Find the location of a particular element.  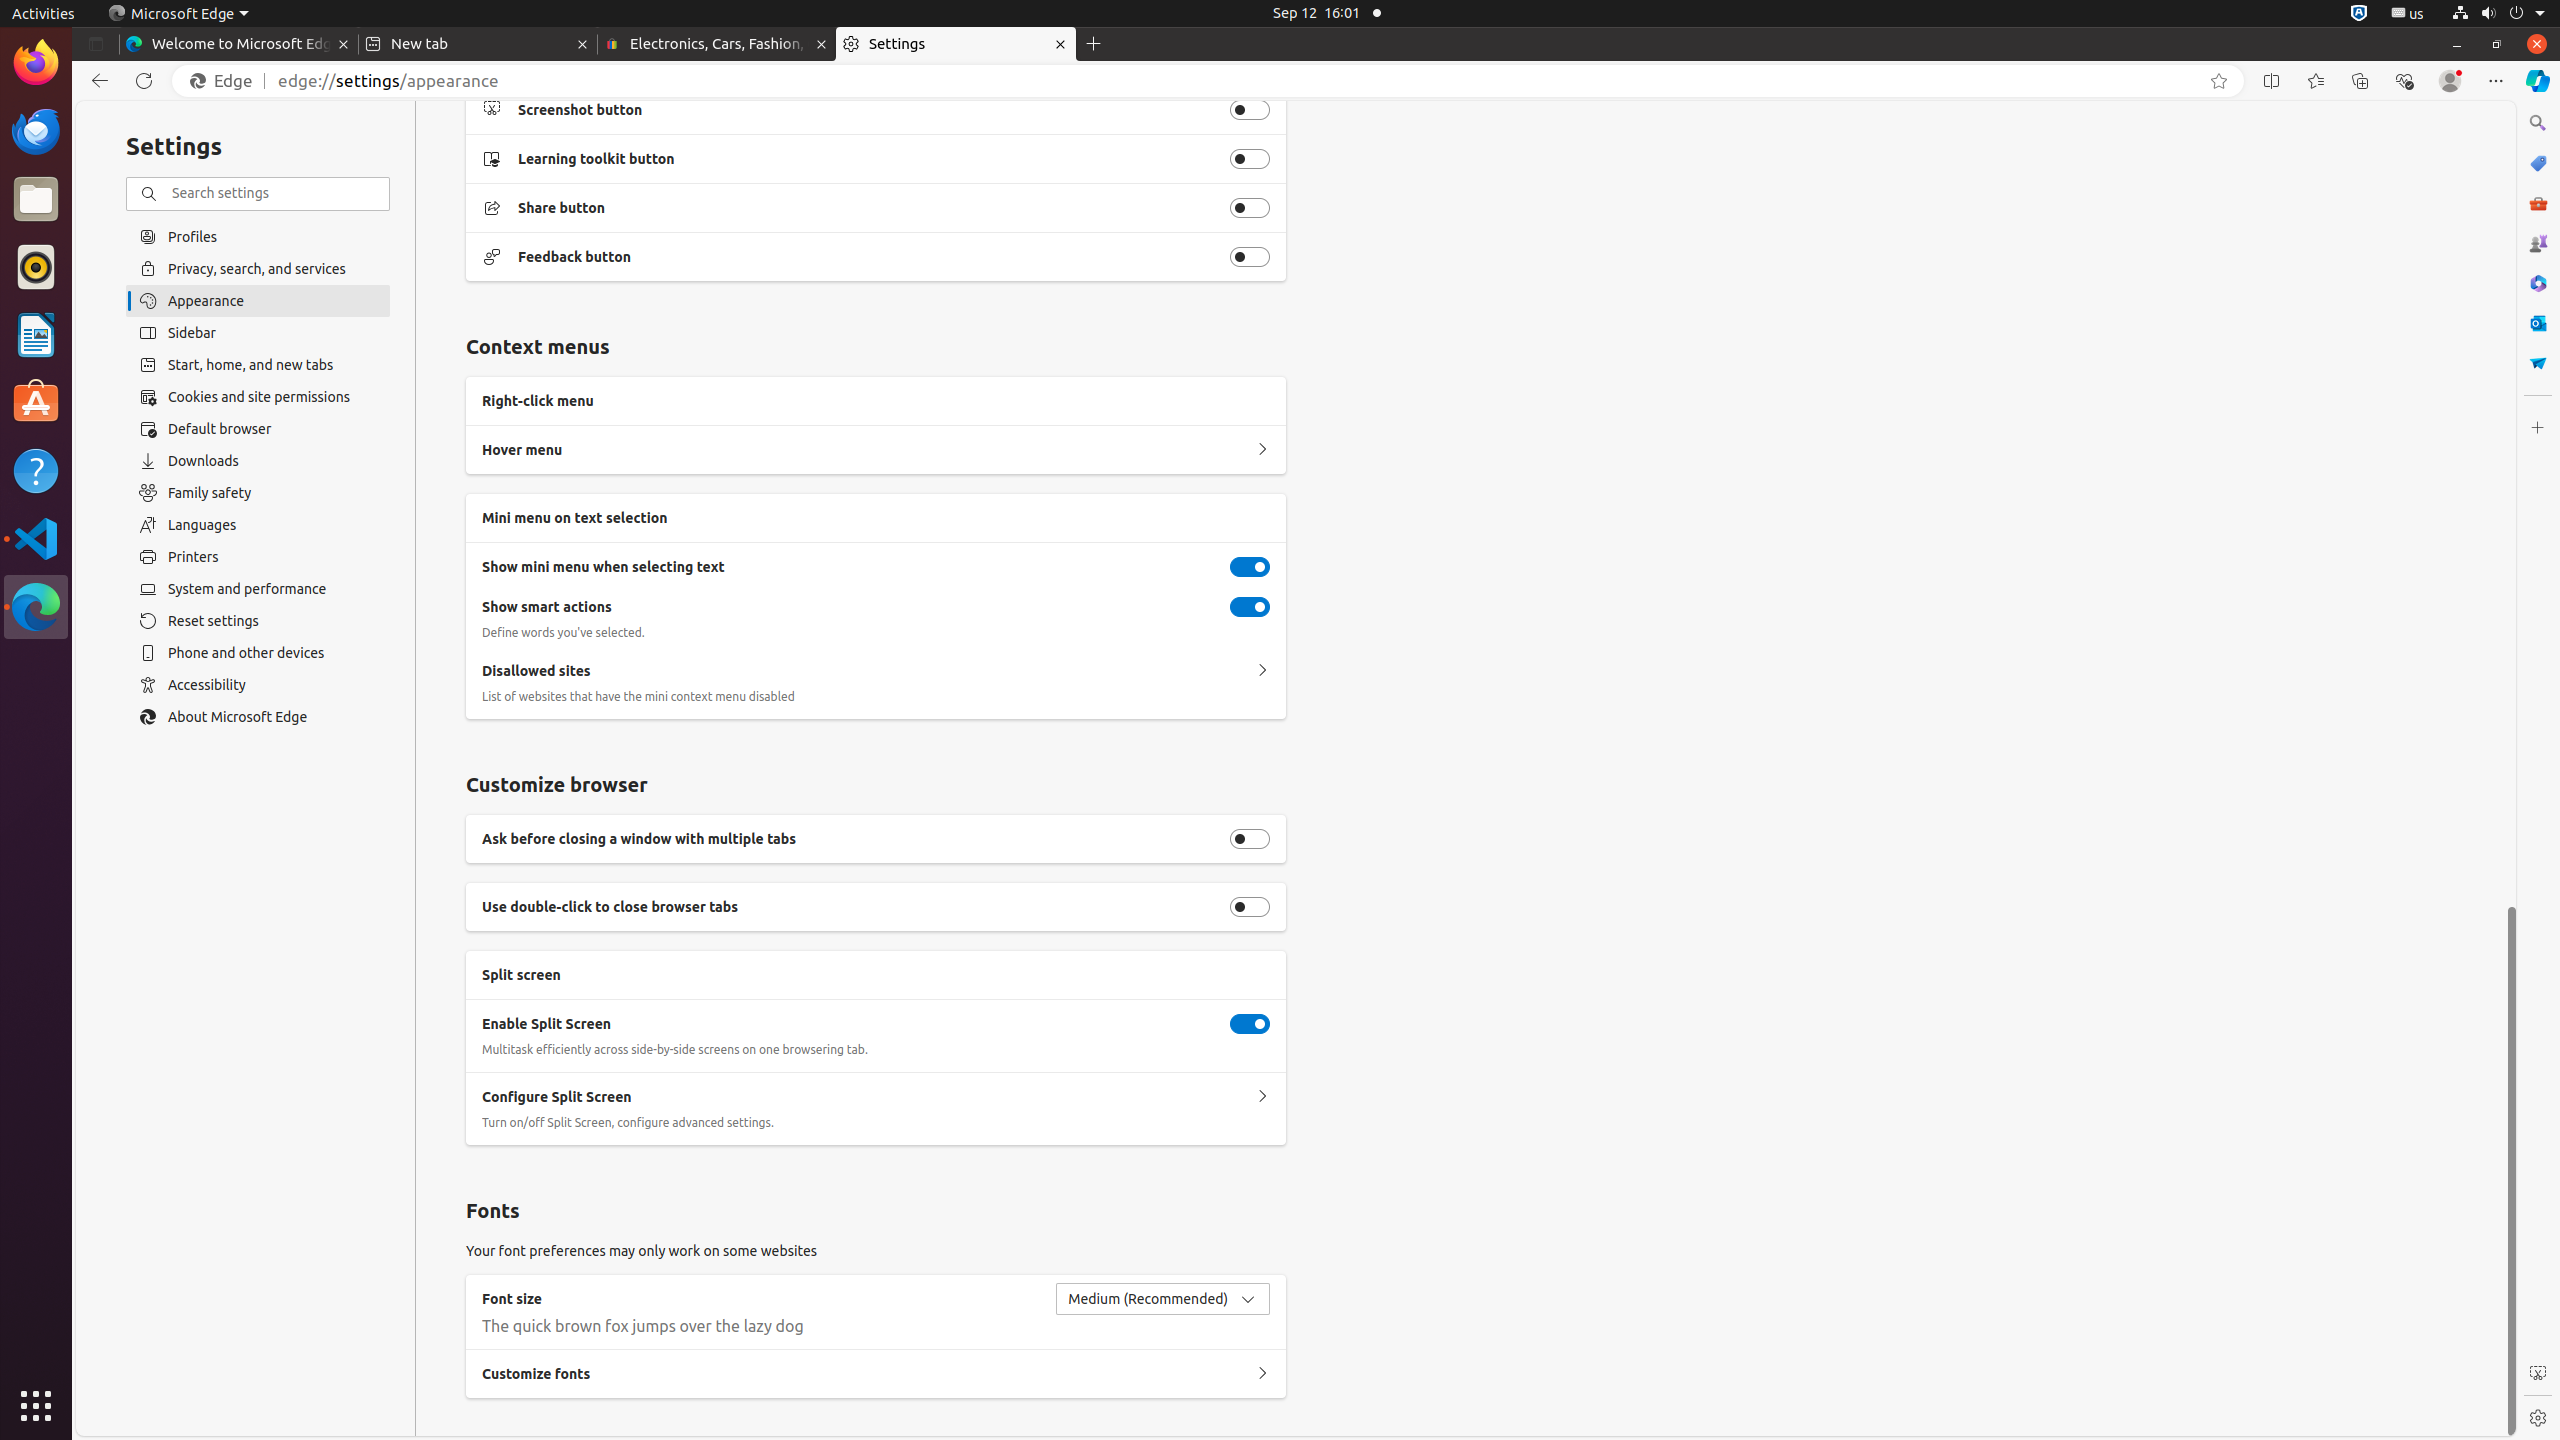

Screenshot button is located at coordinates (1250, 110).